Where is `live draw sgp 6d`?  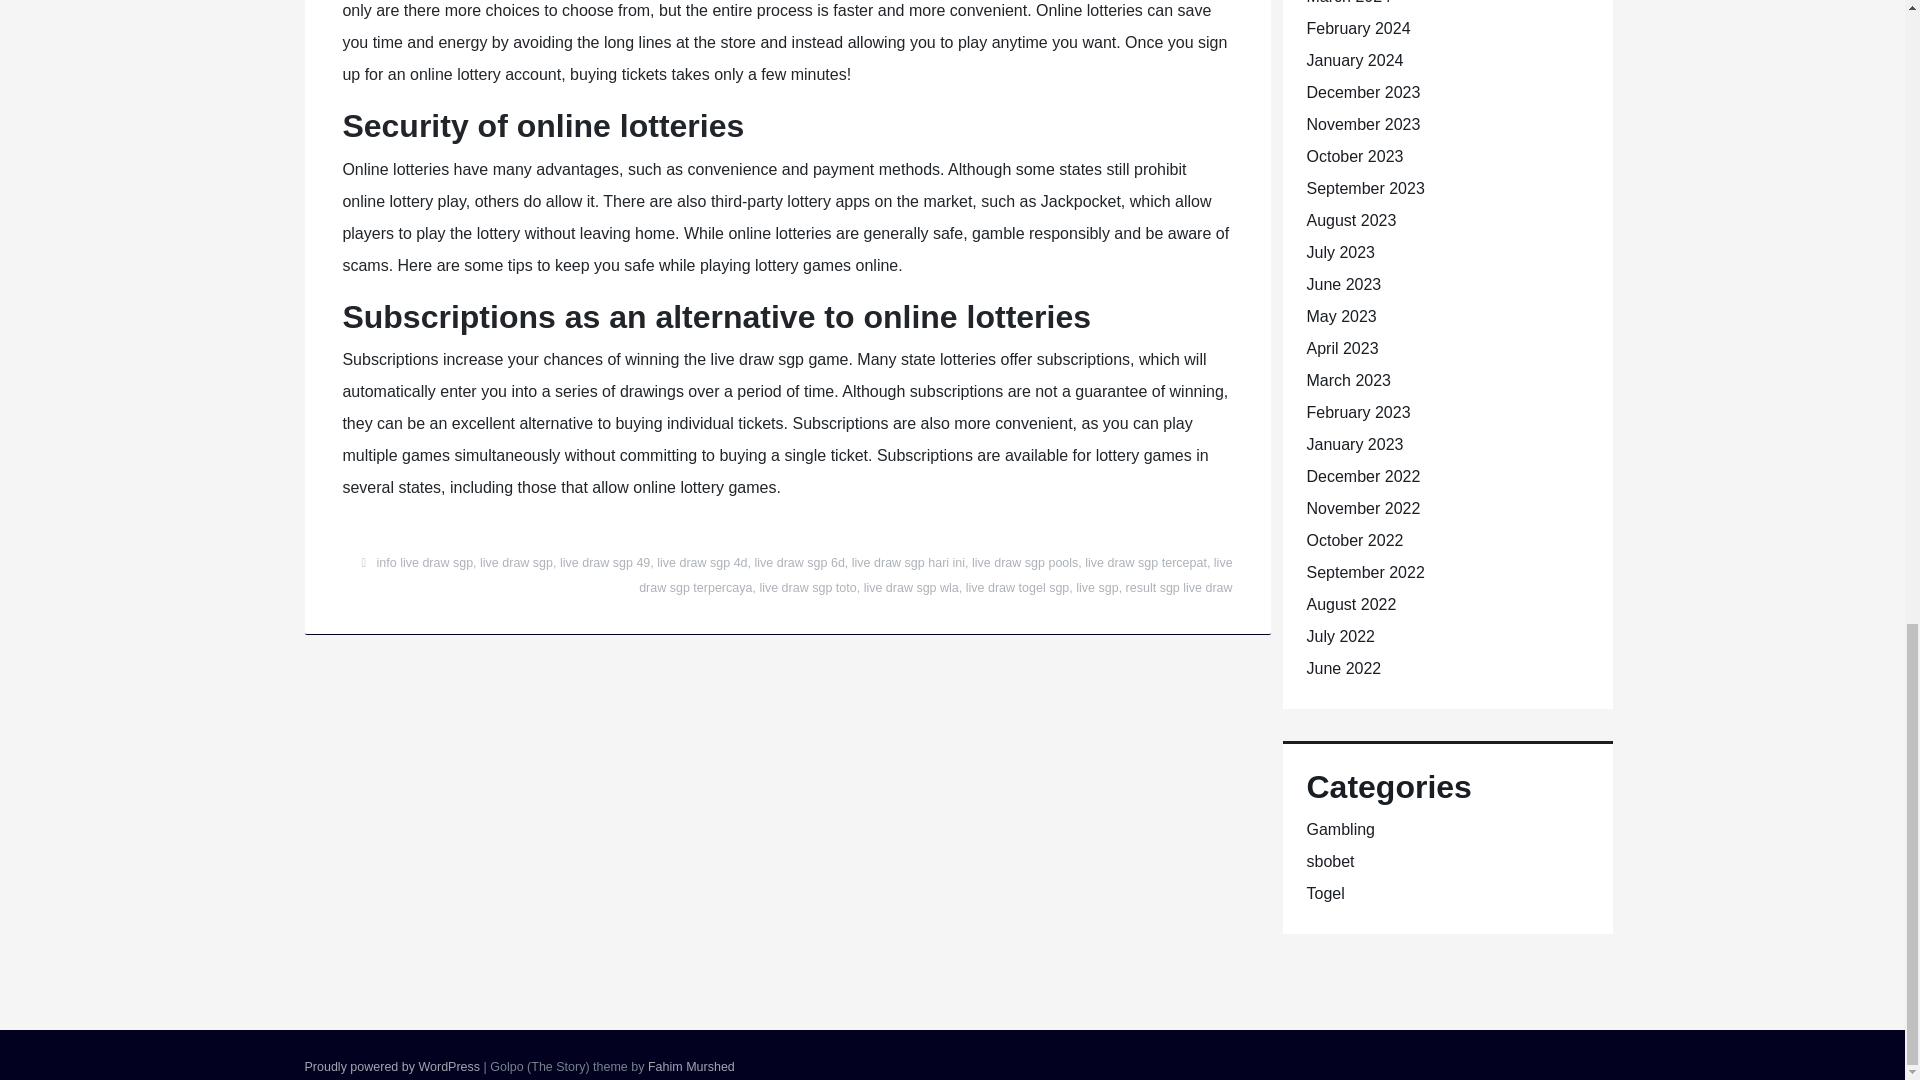
live draw sgp 6d is located at coordinates (799, 563).